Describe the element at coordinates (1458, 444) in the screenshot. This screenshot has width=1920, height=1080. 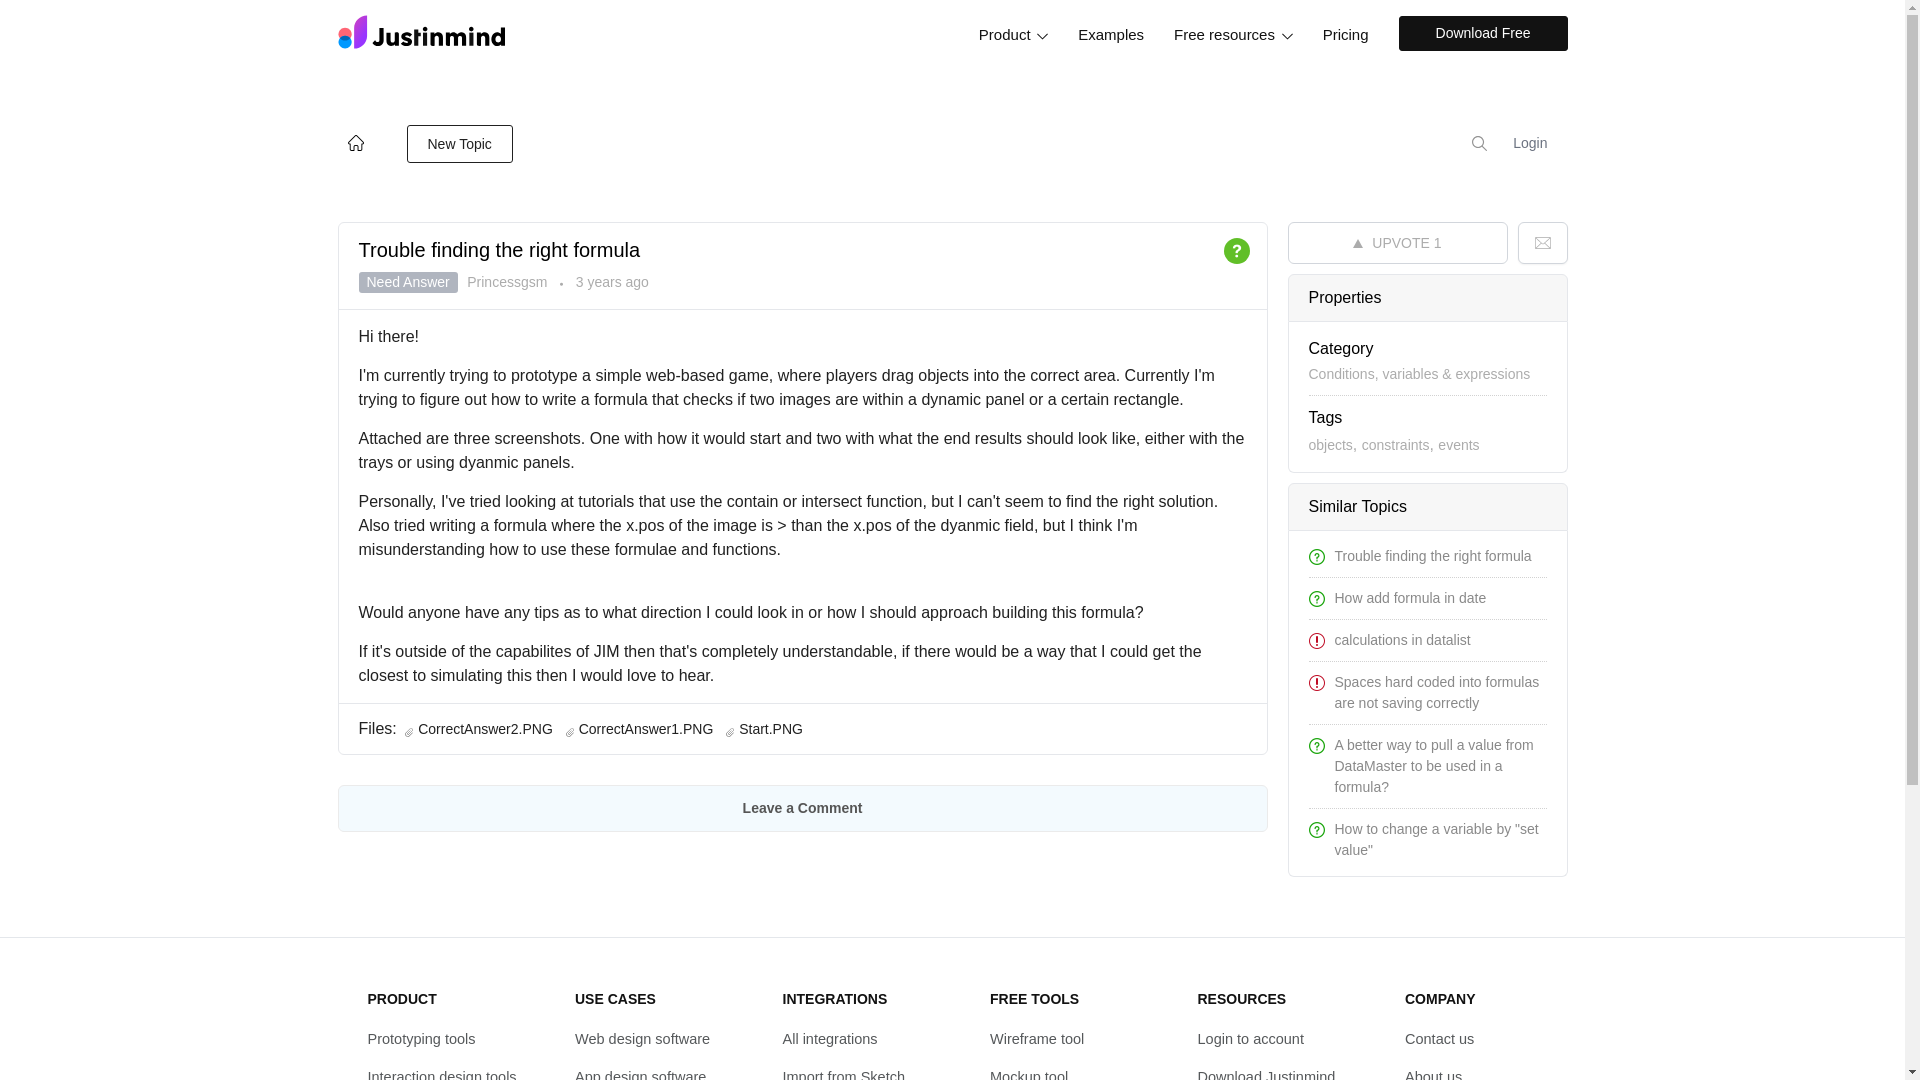
I see `events` at that location.